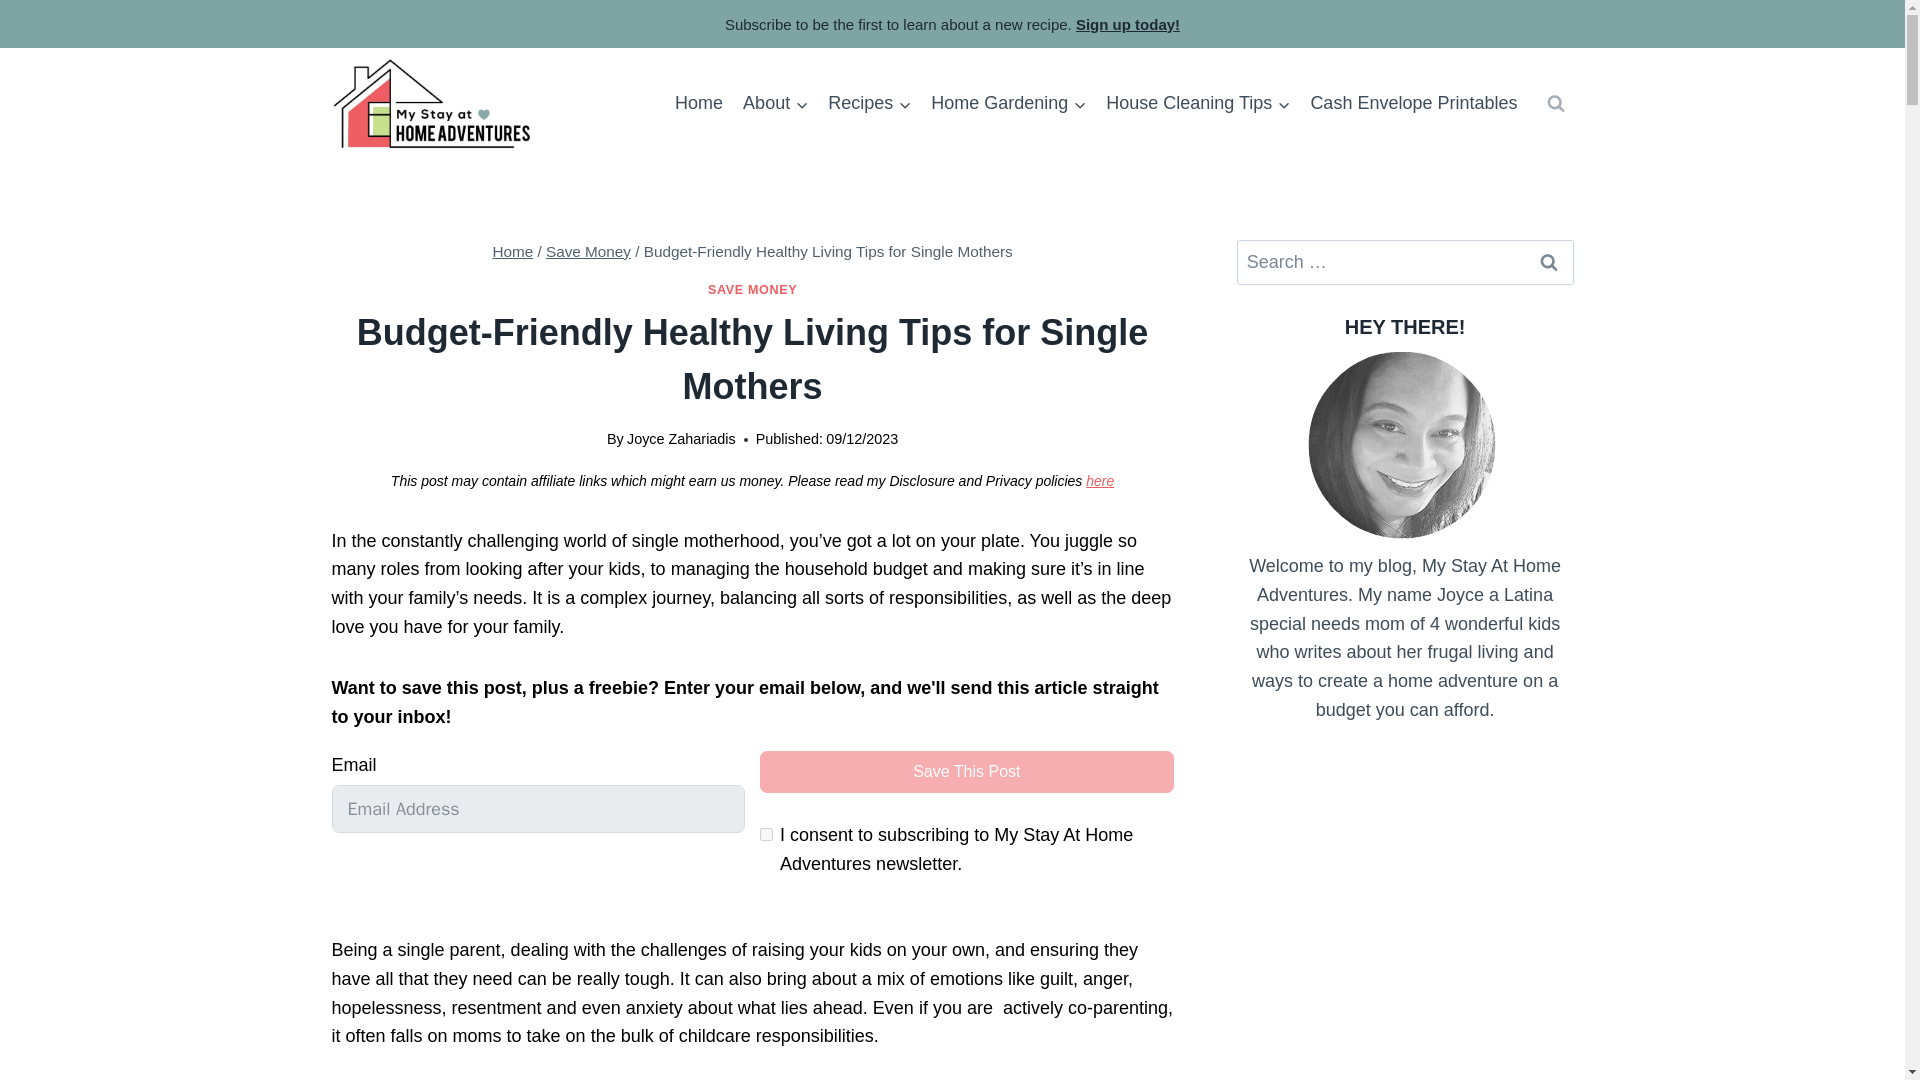 The height and width of the screenshot is (1080, 1920). Describe the element at coordinates (966, 771) in the screenshot. I see `Save This Post` at that location.